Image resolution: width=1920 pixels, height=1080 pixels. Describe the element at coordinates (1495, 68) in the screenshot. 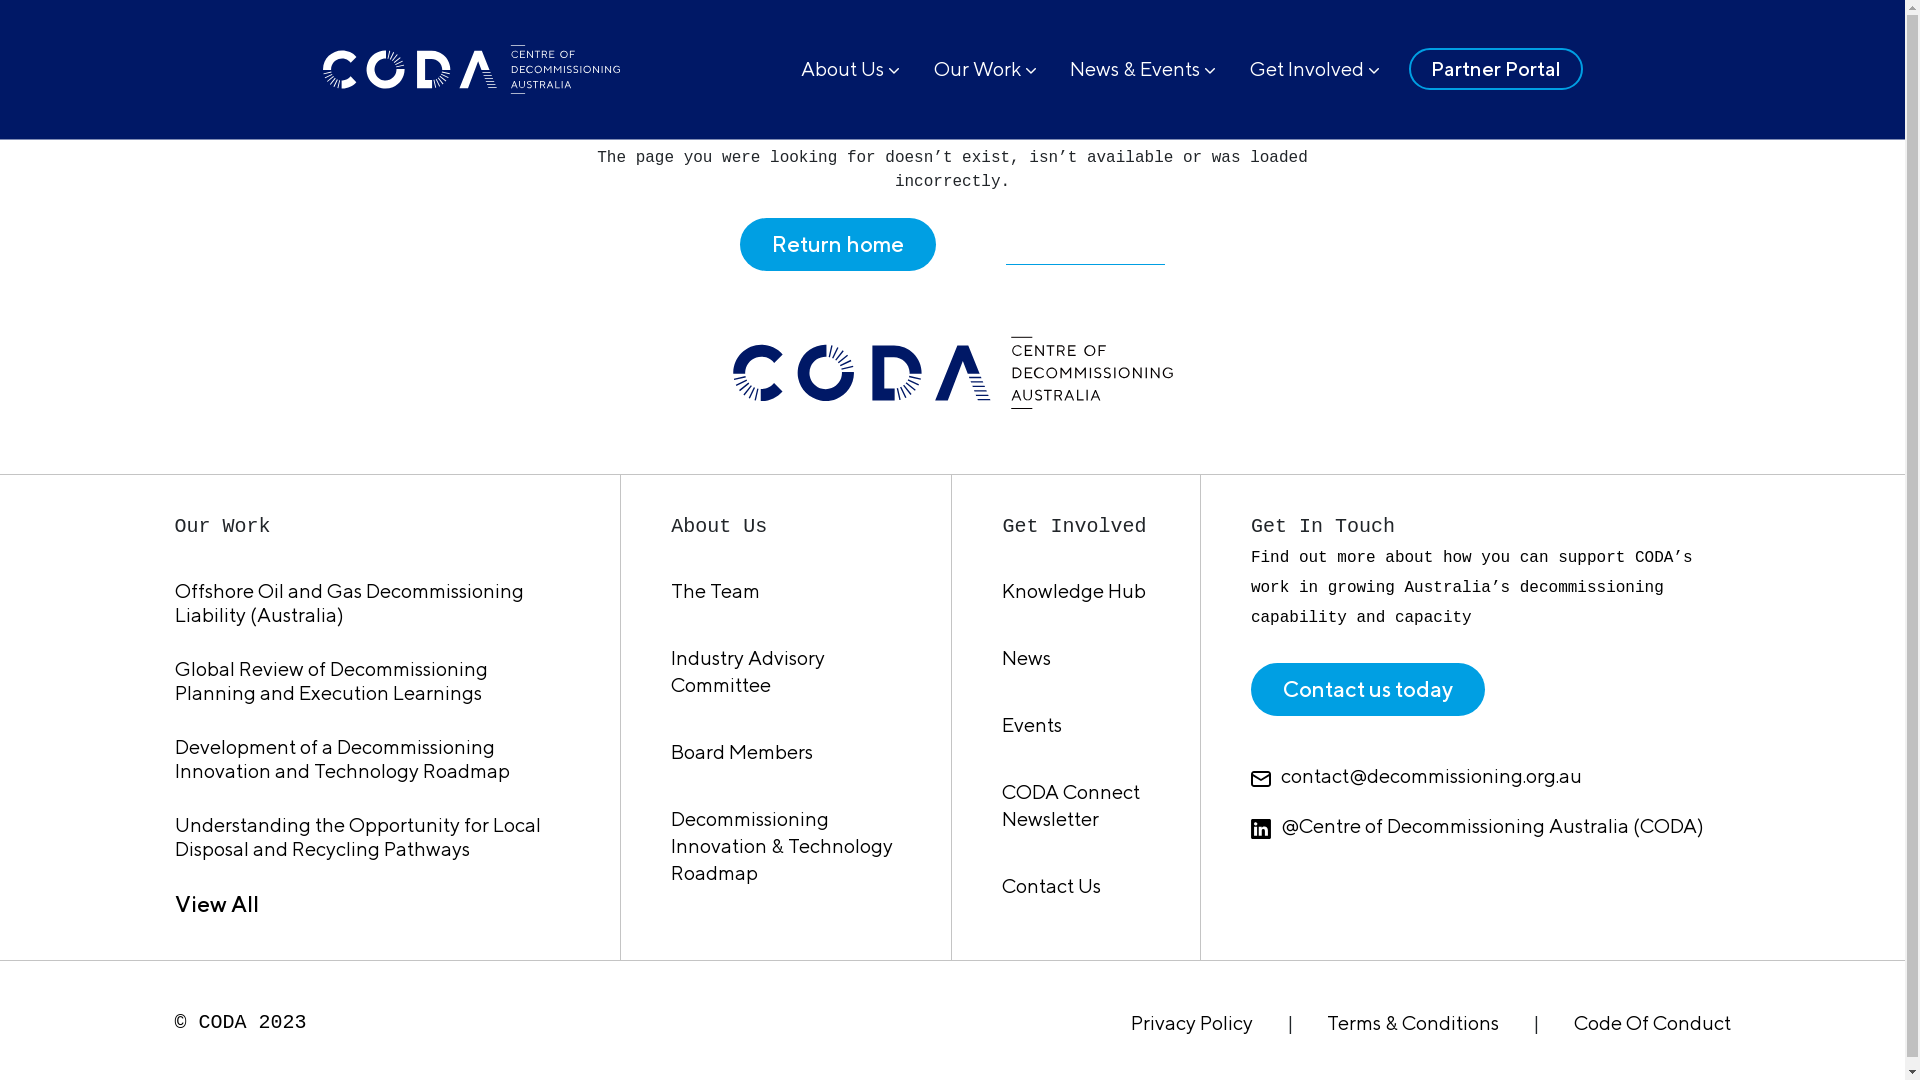

I see `Partner Portal` at that location.